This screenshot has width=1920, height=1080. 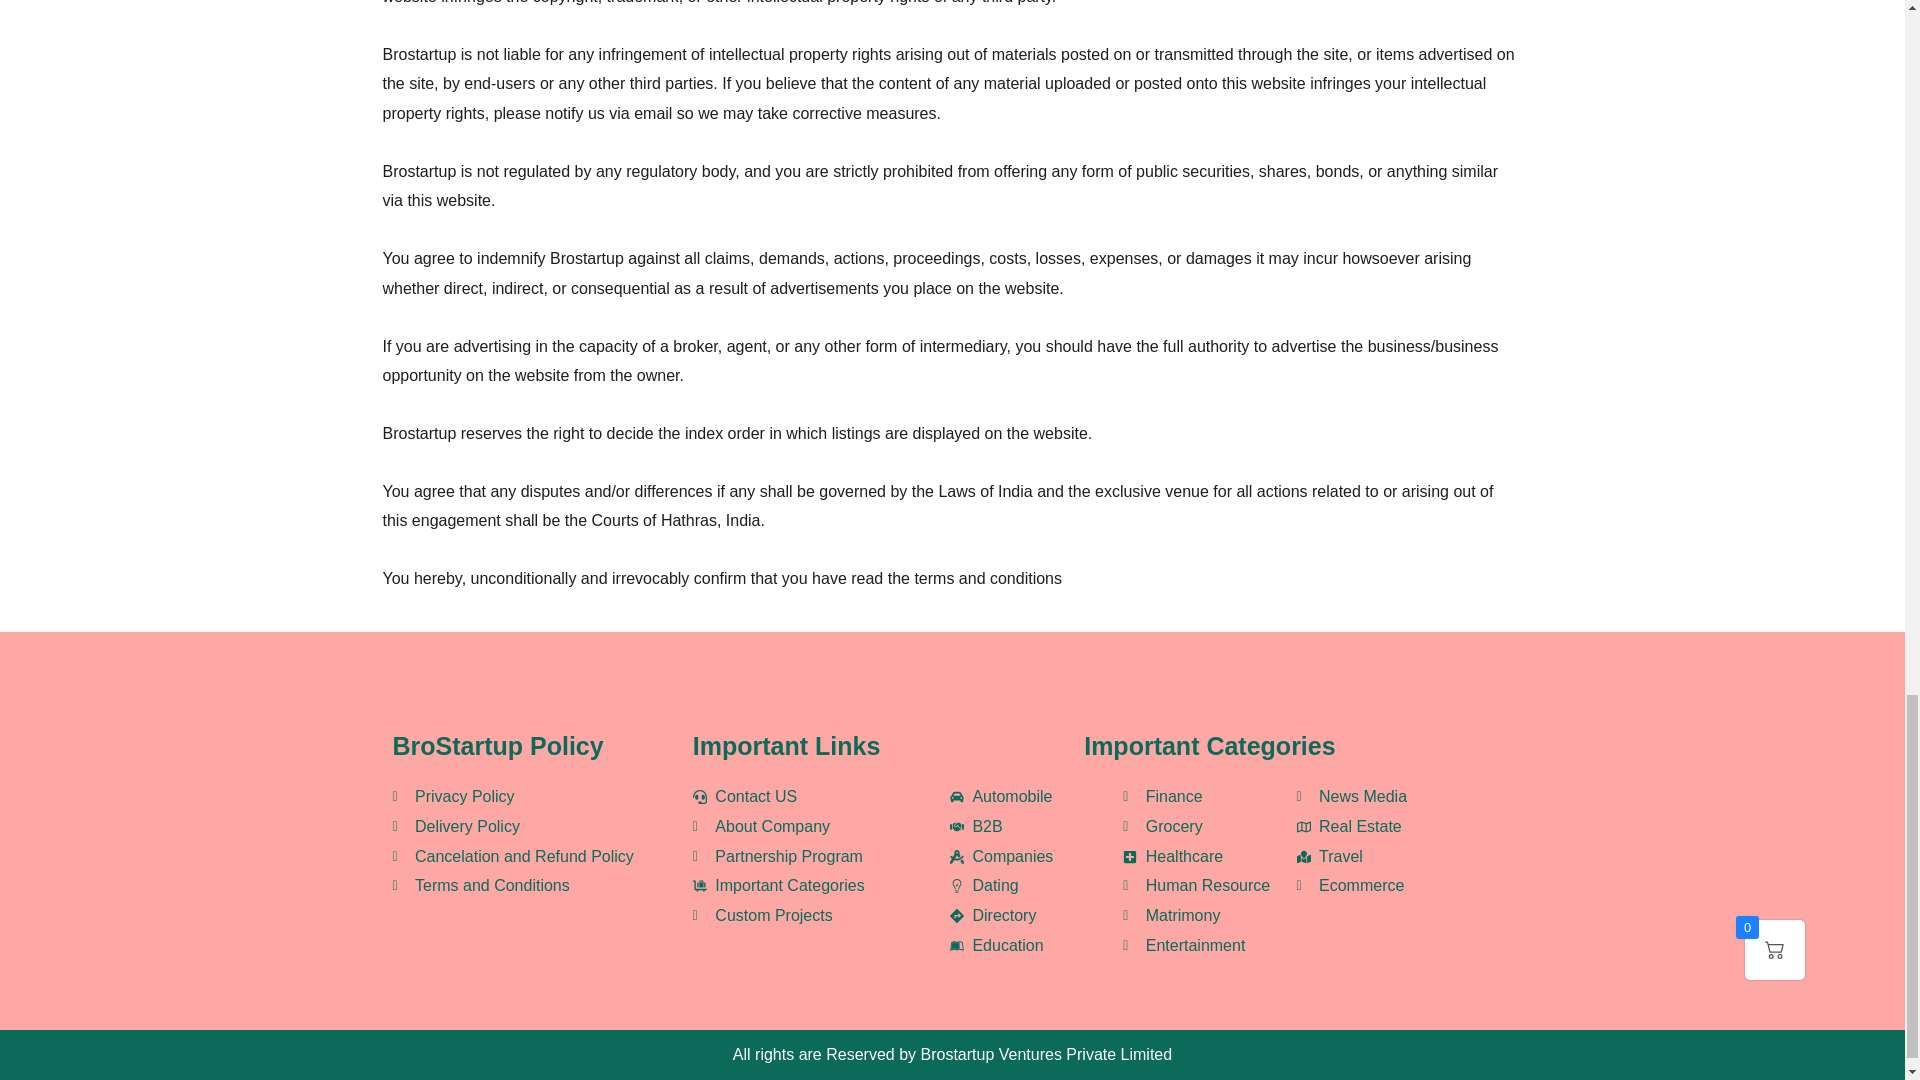 What do you see at coordinates (1036, 946) in the screenshot?
I see `Education` at bounding box center [1036, 946].